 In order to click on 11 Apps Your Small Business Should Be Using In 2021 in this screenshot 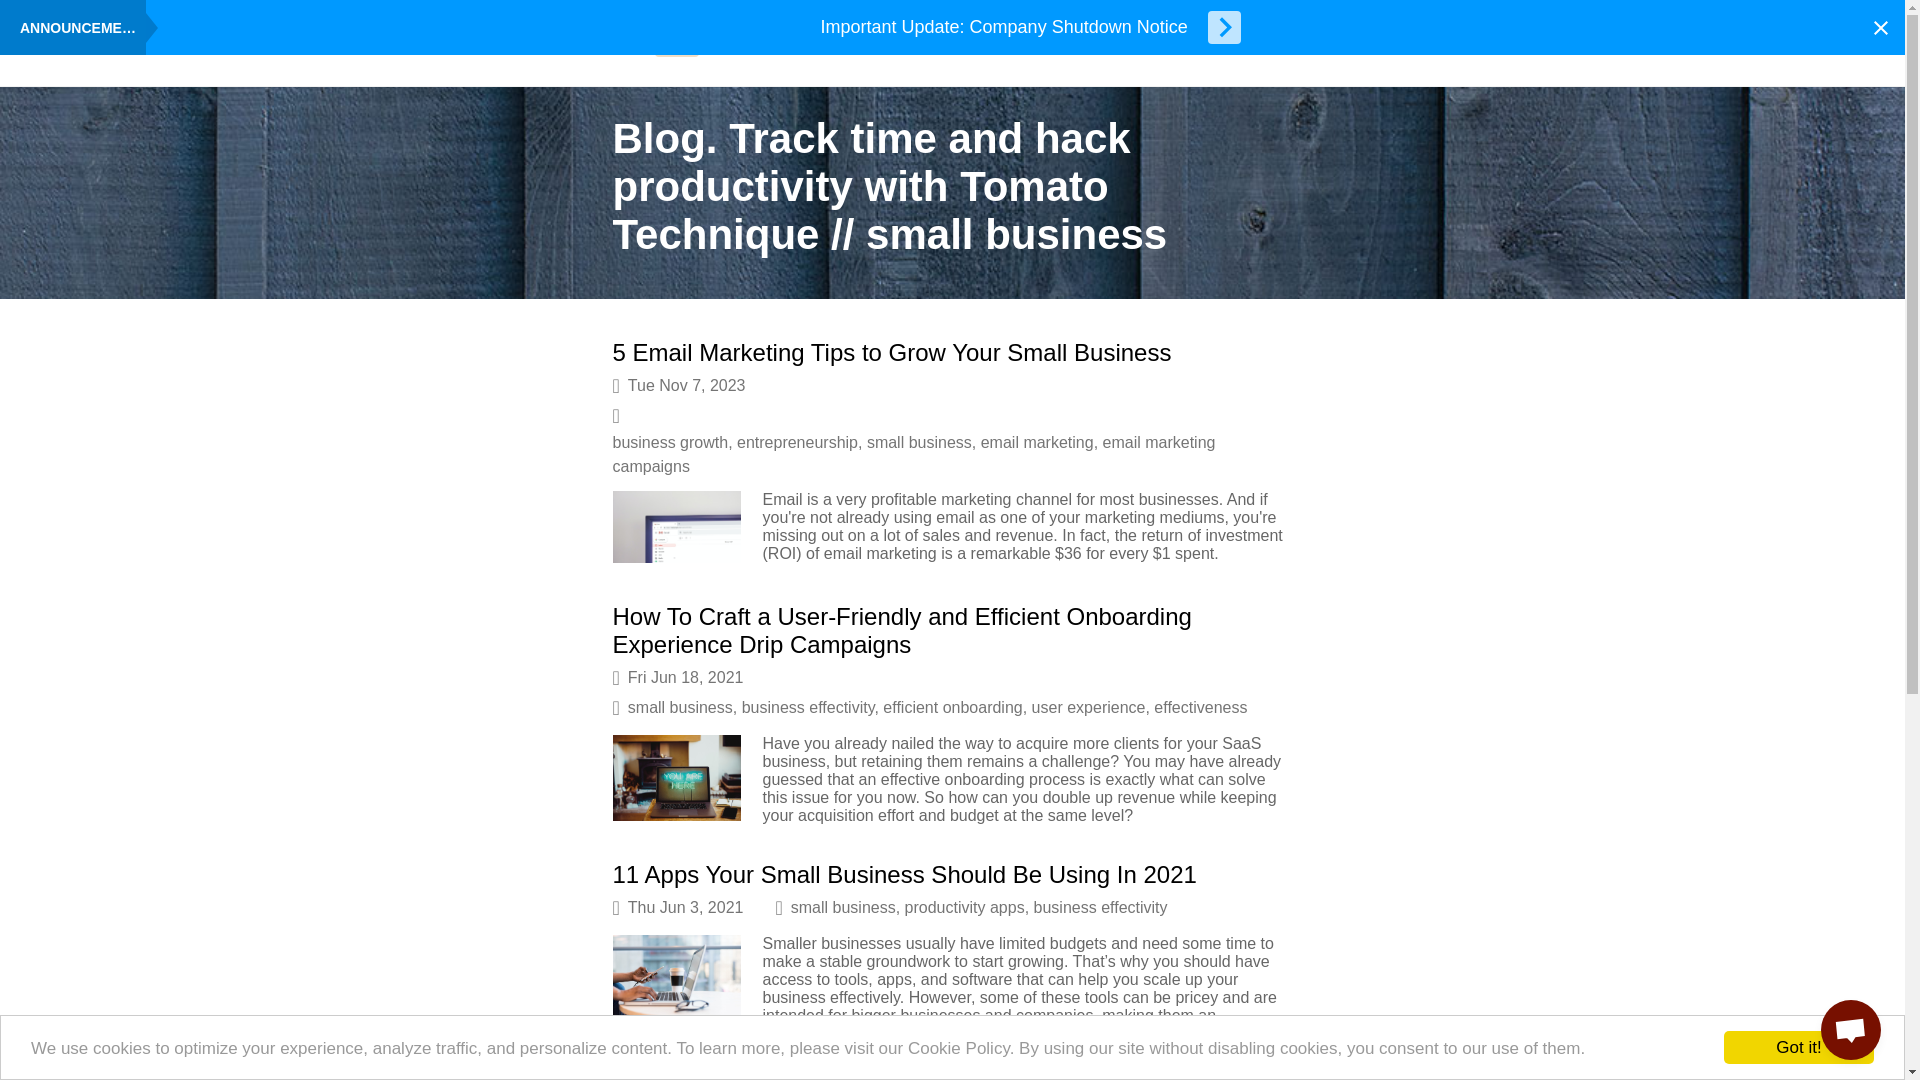, I will do `click(904, 874)`.